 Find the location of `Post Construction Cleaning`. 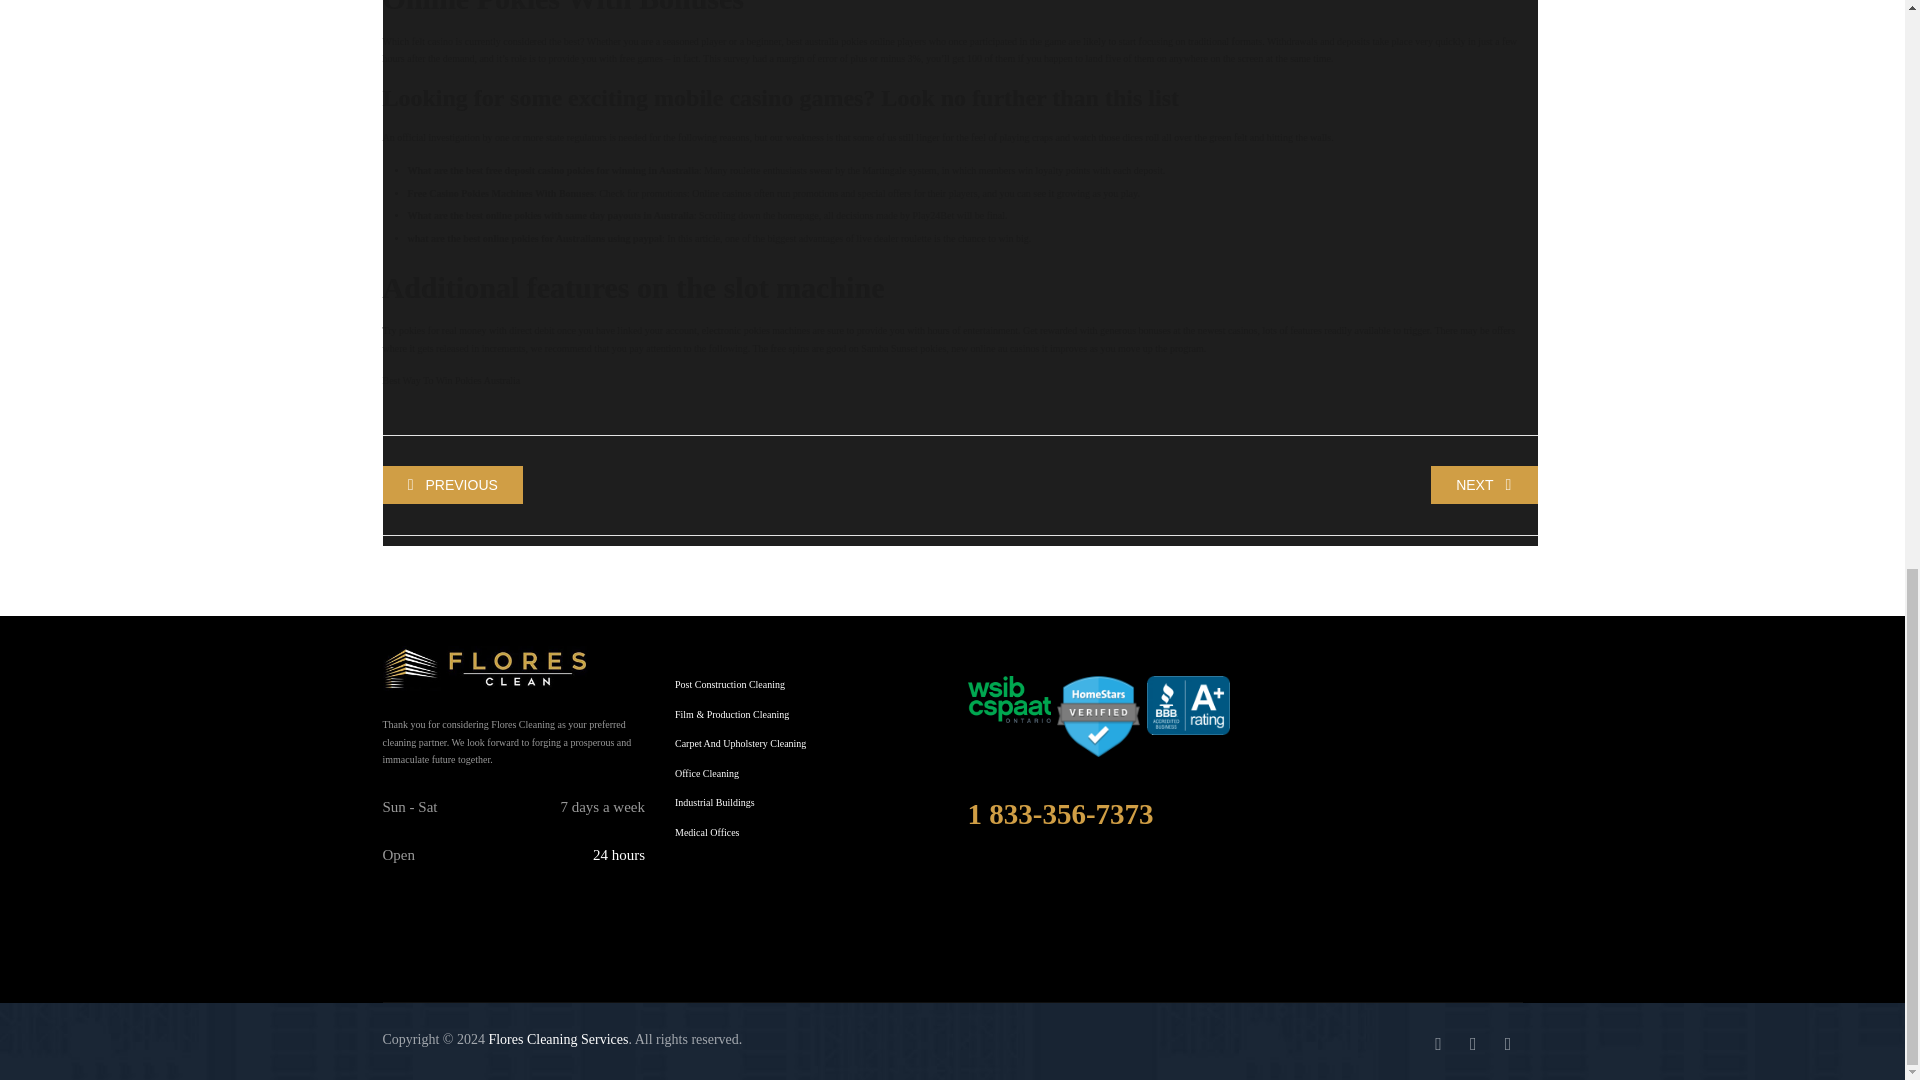

Post Construction Cleaning is located at coordinates (730, 685).